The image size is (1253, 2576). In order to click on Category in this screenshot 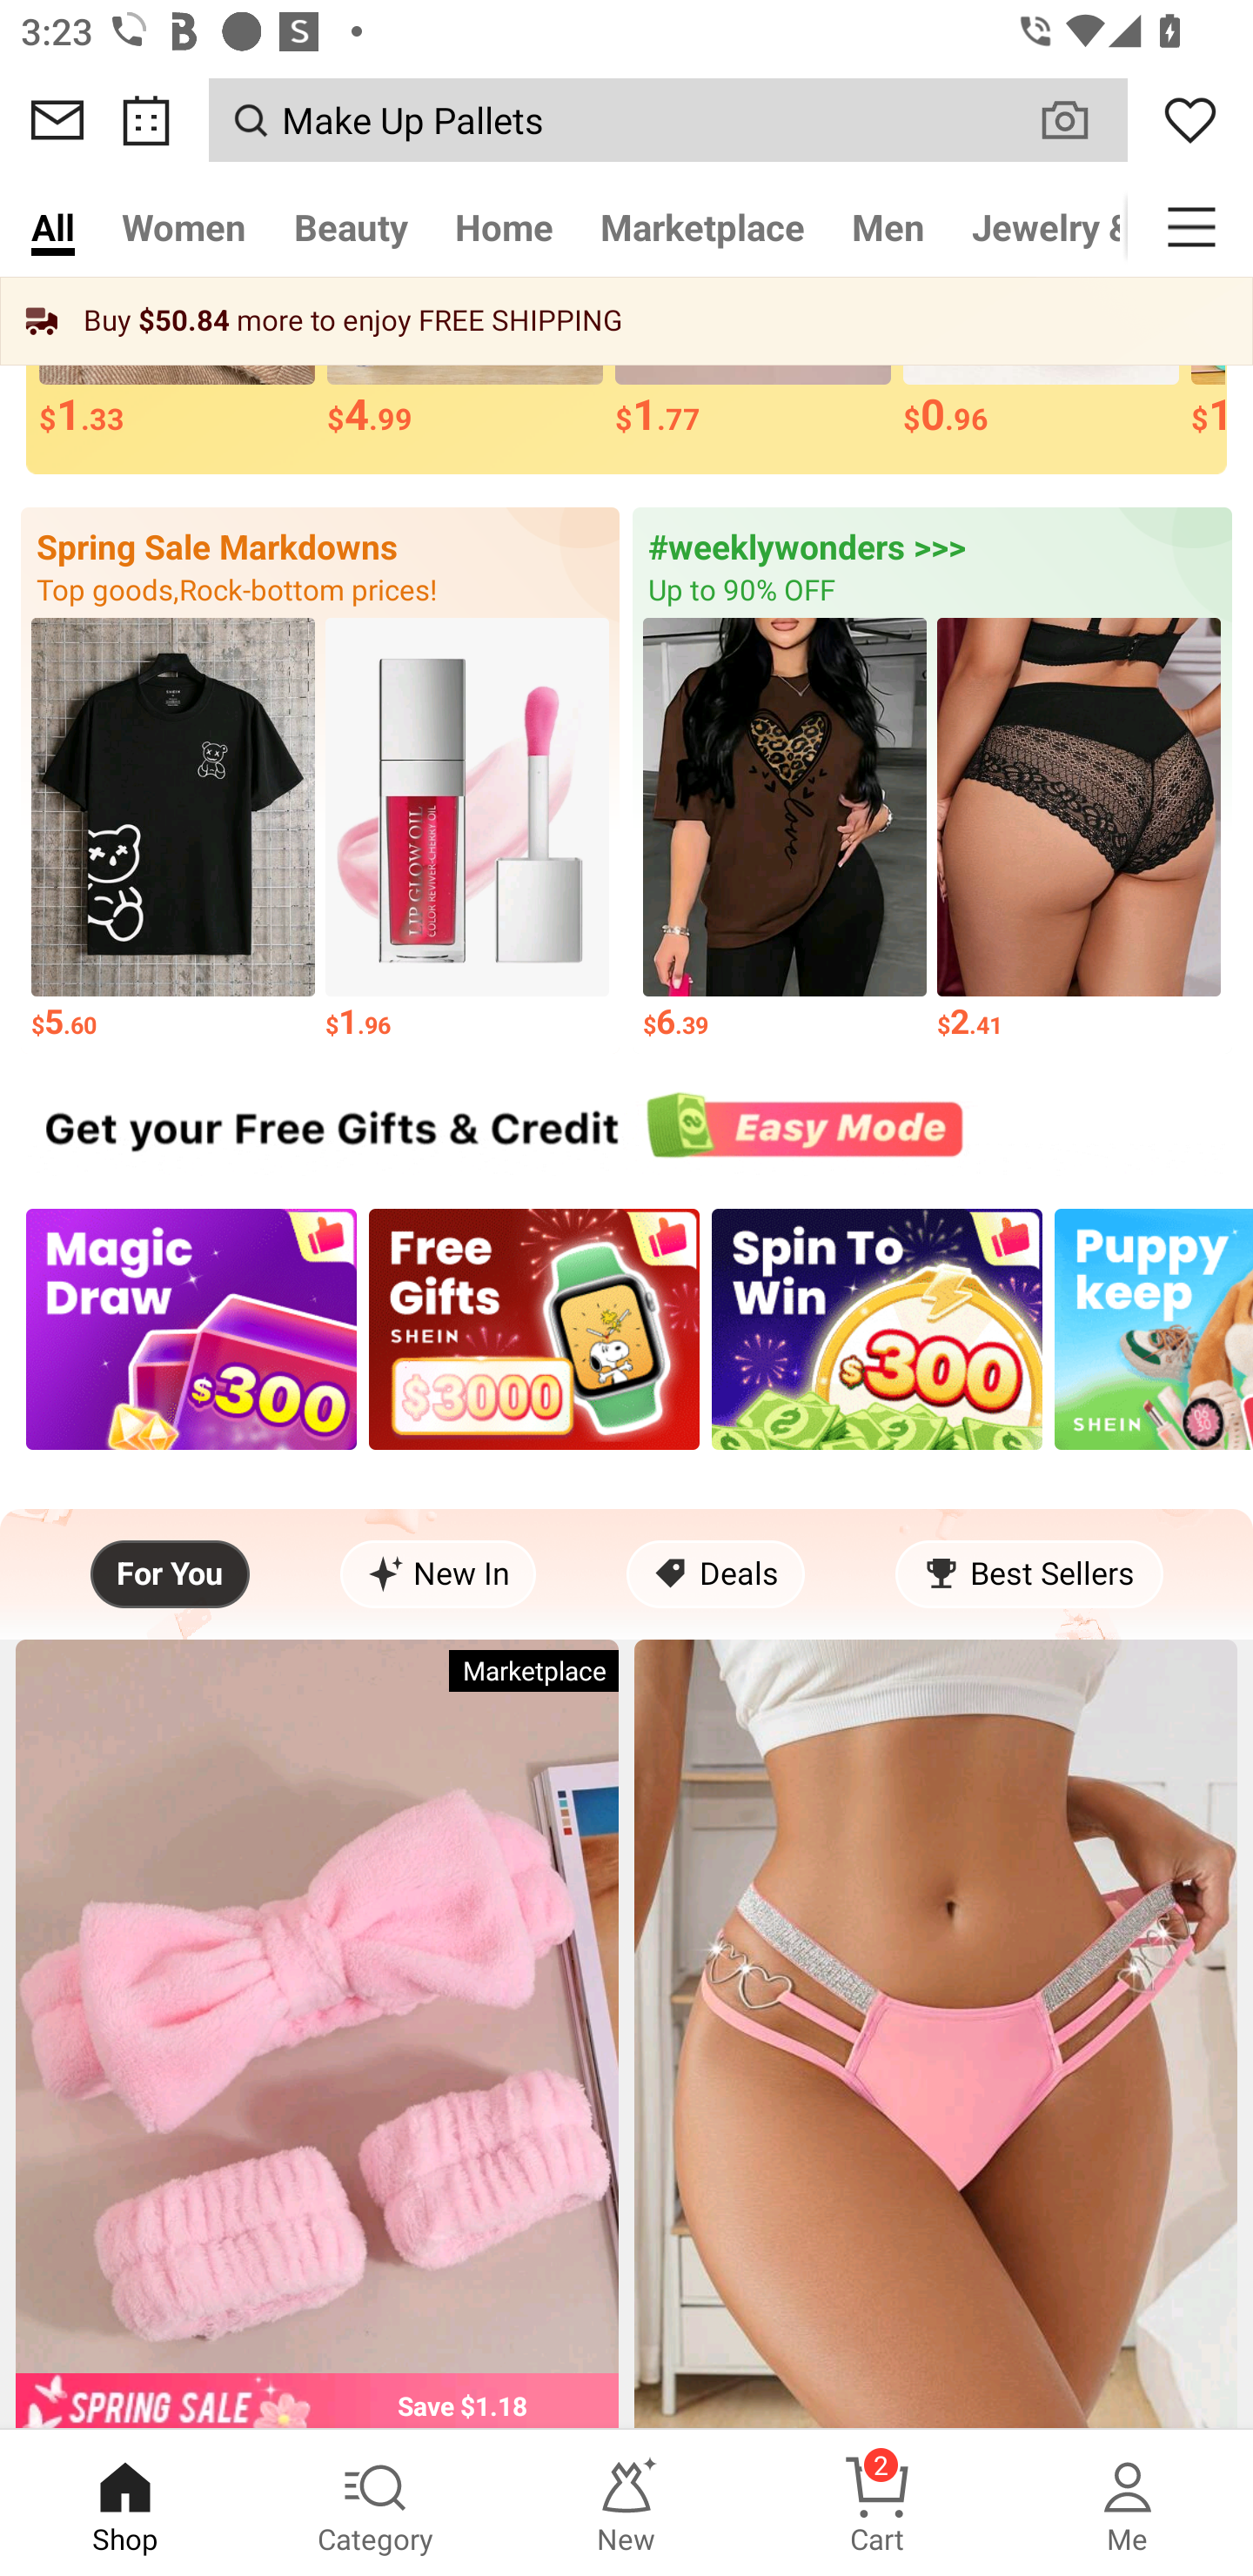, I will do `click(376, 2503)`.